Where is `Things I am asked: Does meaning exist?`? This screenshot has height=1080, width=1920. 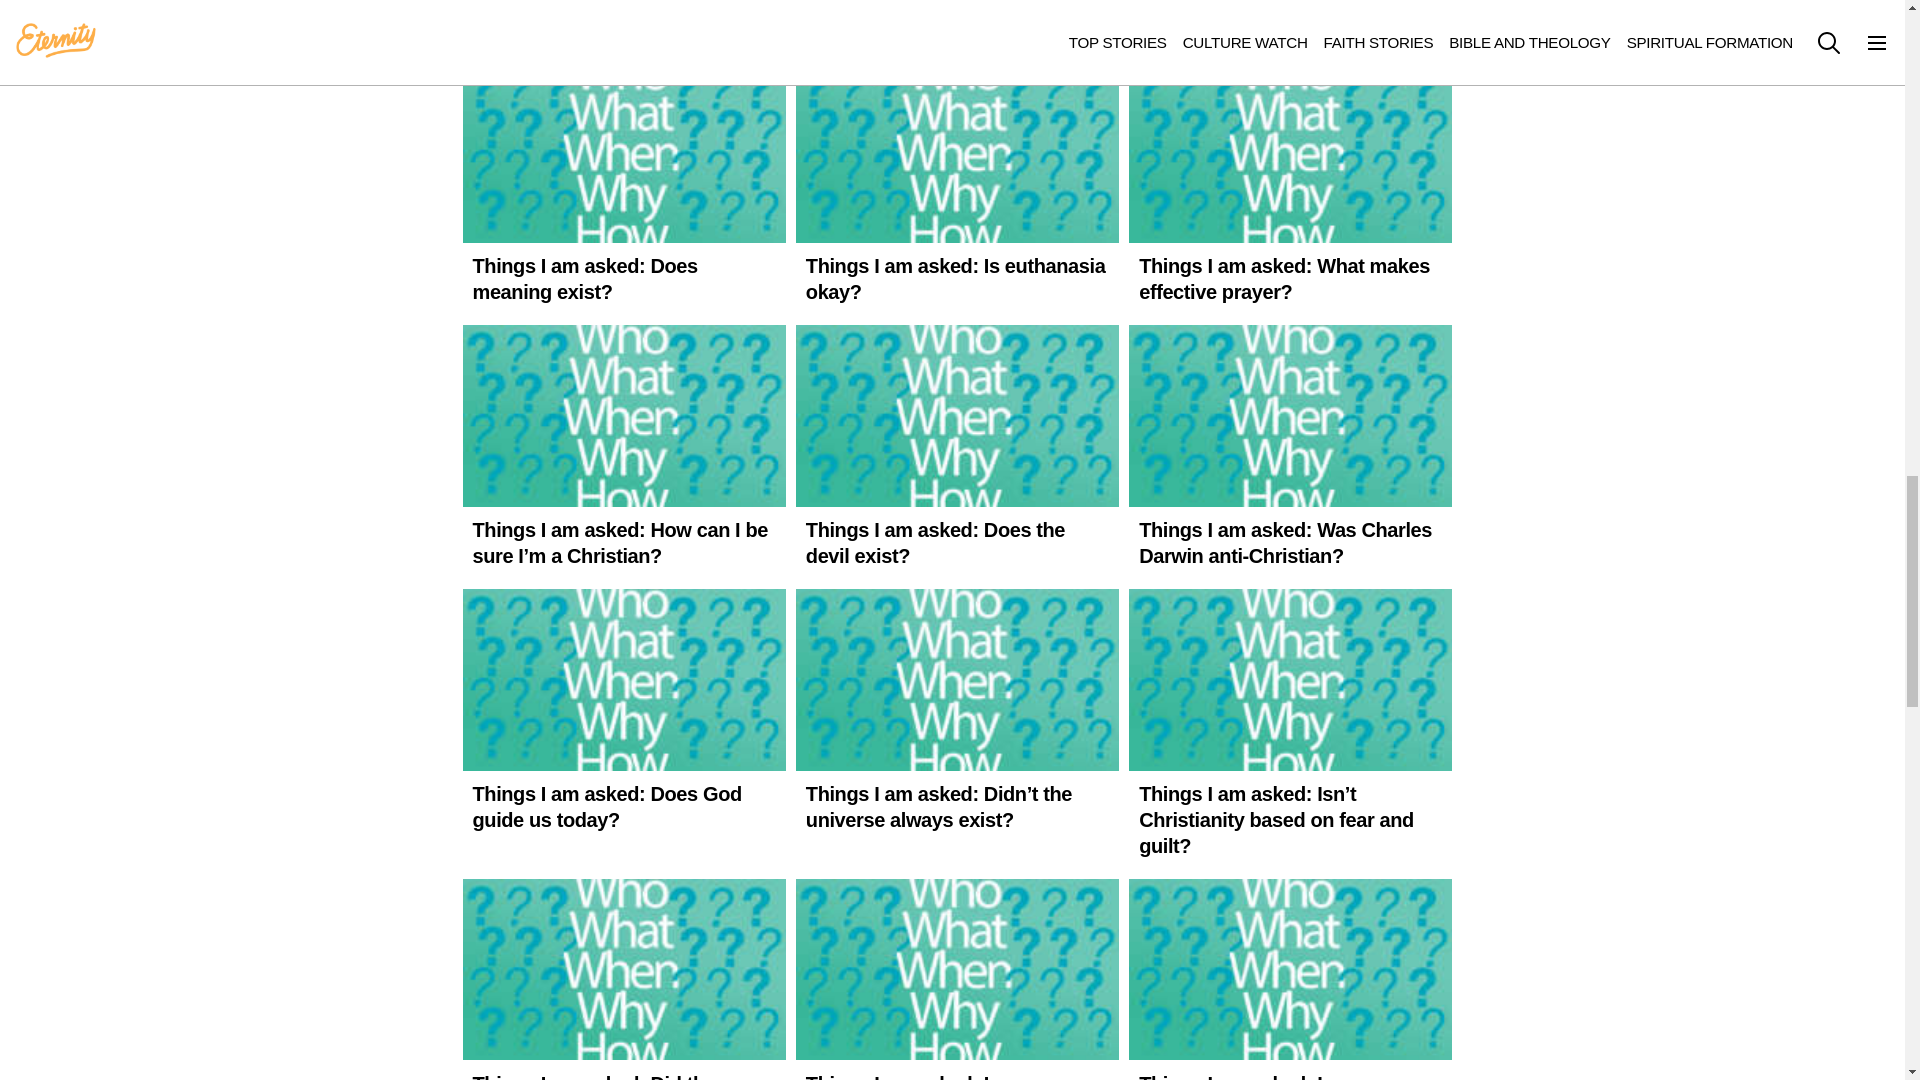 Things I am asked: Does meaning exist? is located at coordinates (624, 188).